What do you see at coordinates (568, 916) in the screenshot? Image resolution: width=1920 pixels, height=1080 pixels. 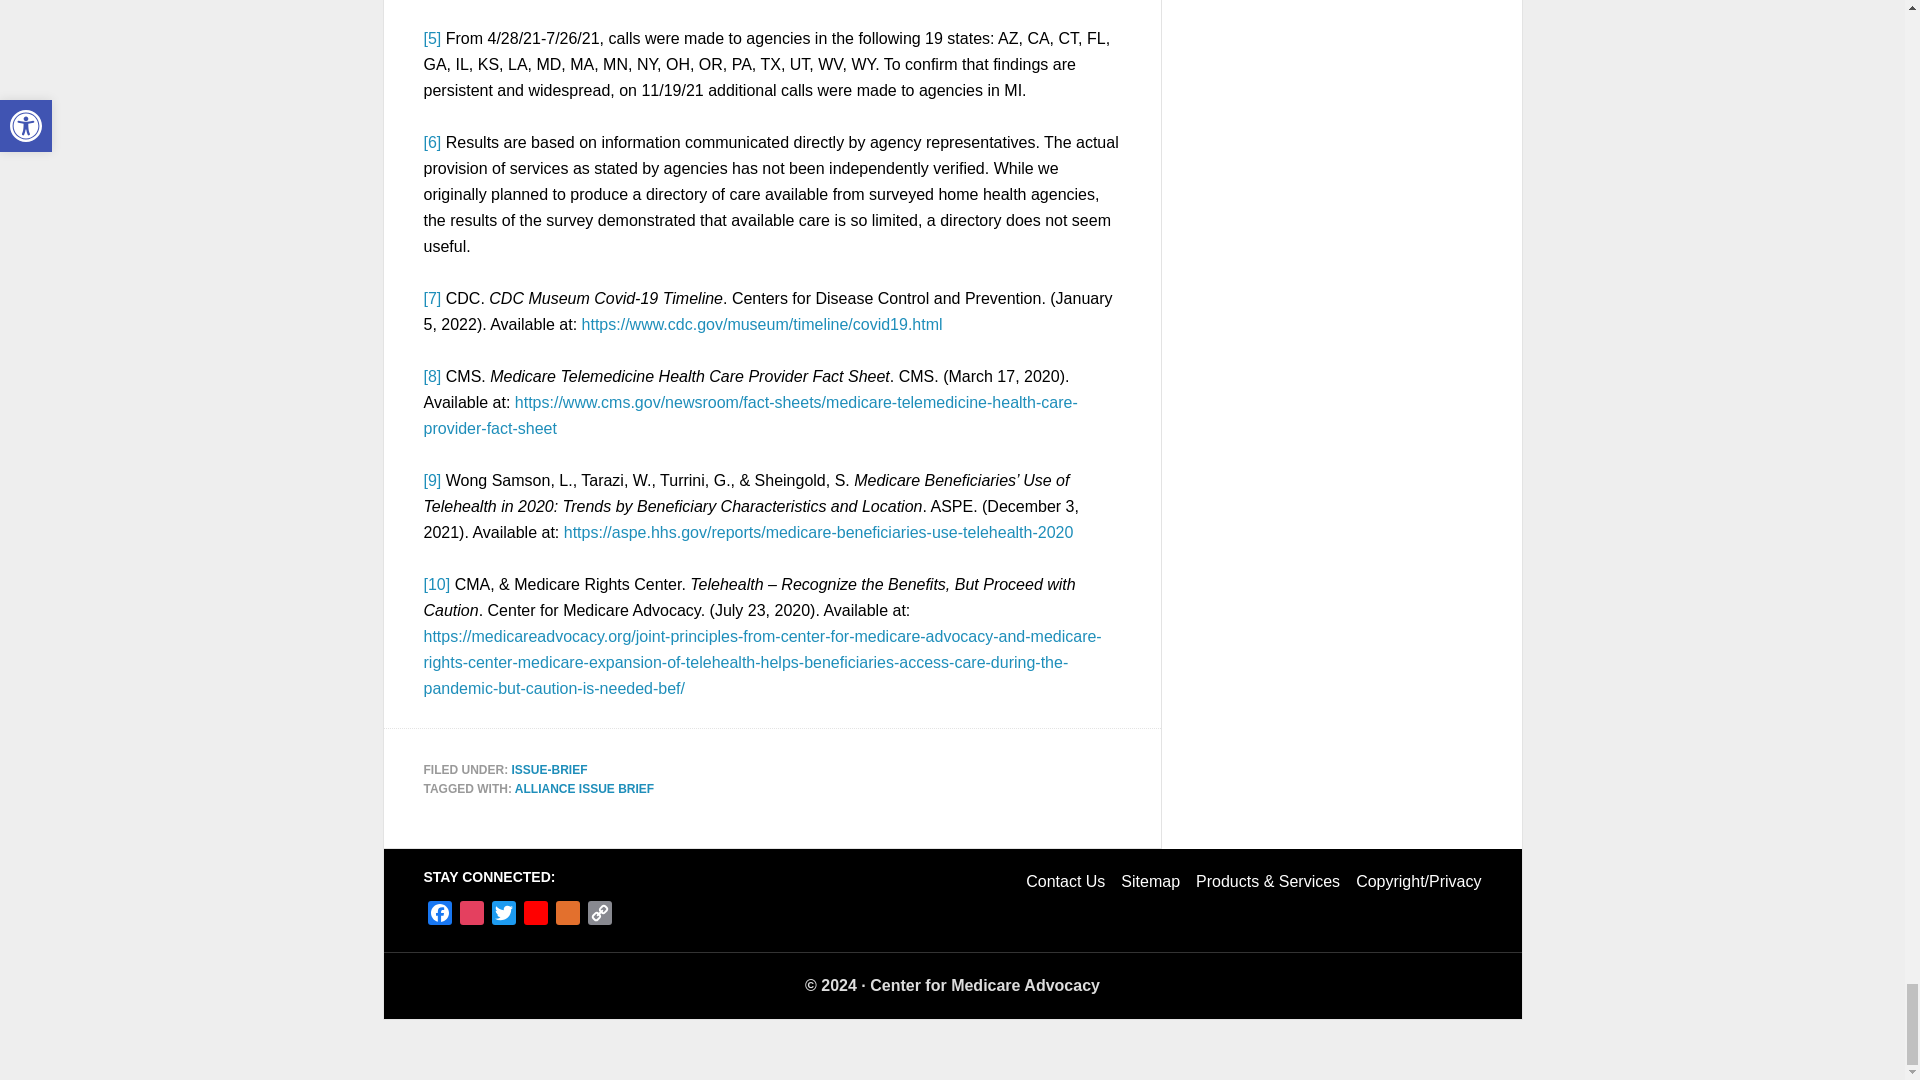 I see `RSS Feed` at bounding box center [568, 916].